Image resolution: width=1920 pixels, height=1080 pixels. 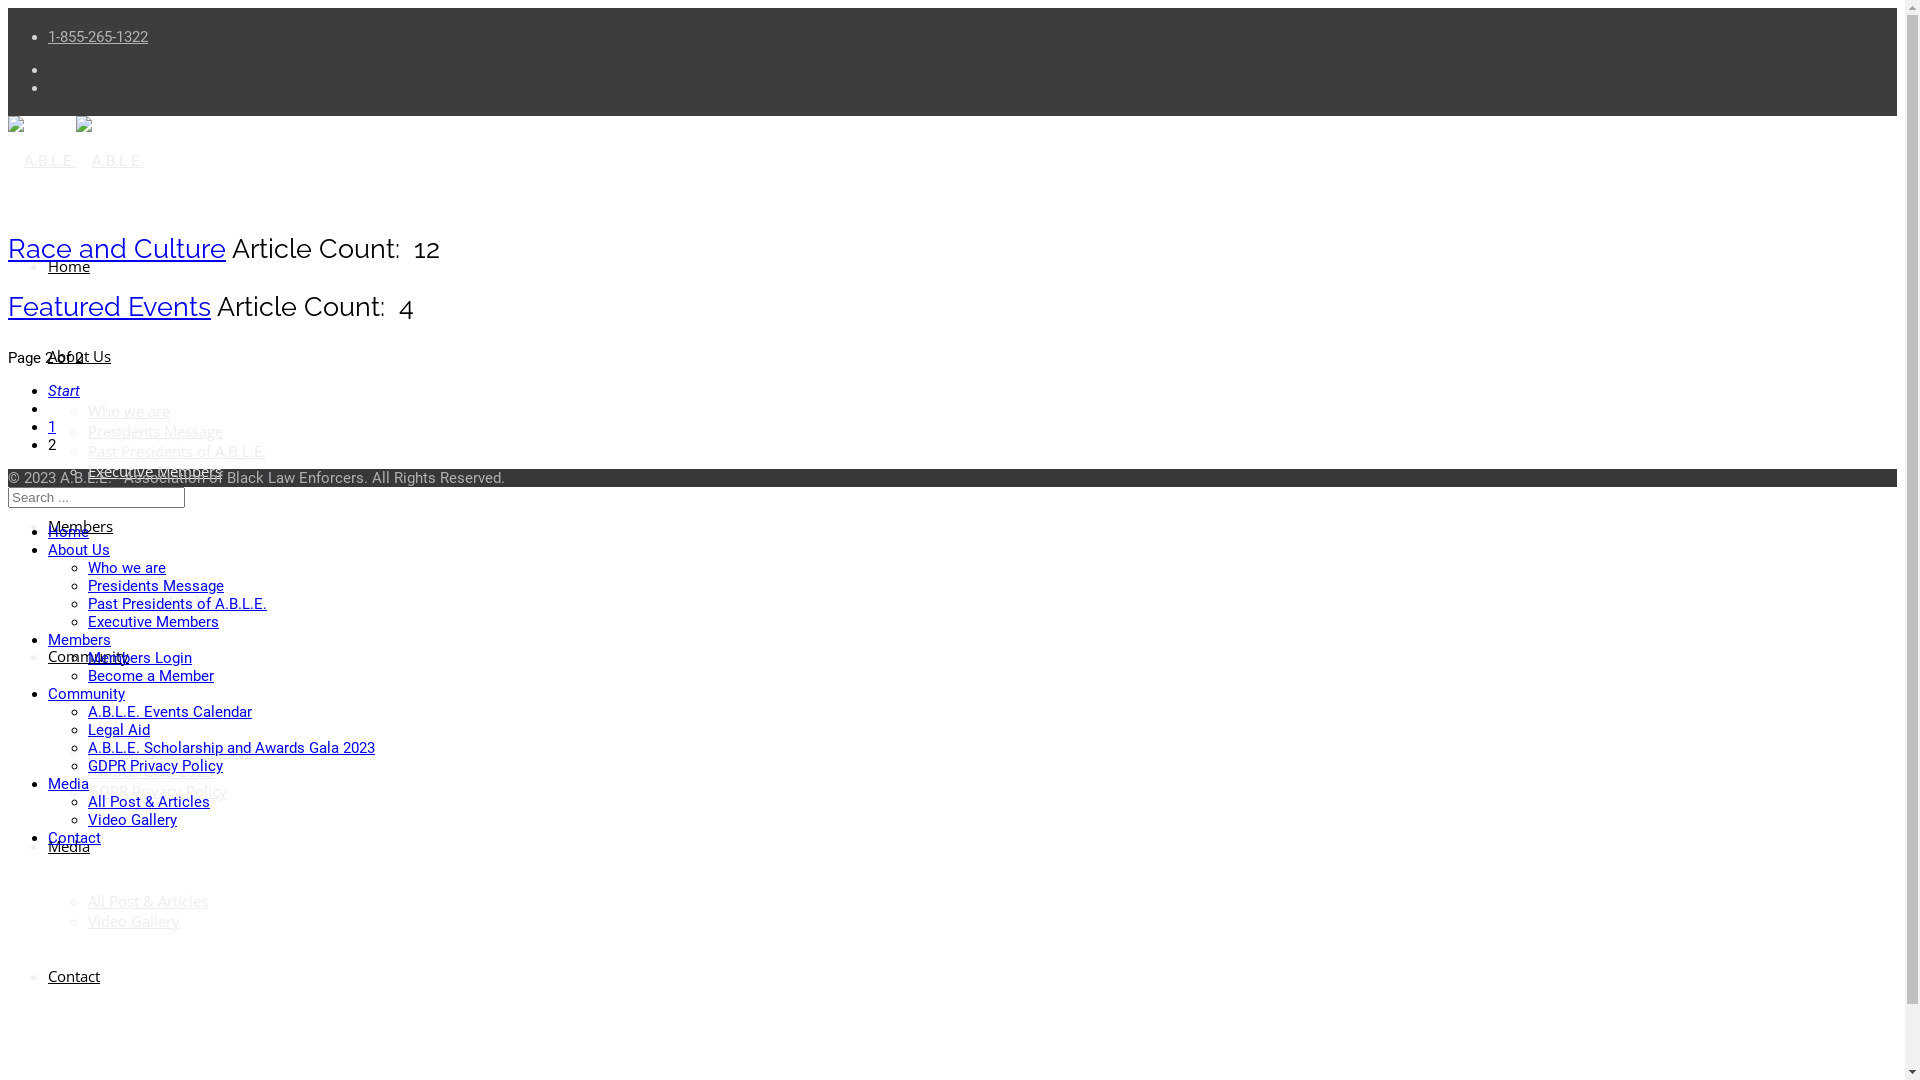 I want to click on Legal Aid, so click(x=119, y=731).